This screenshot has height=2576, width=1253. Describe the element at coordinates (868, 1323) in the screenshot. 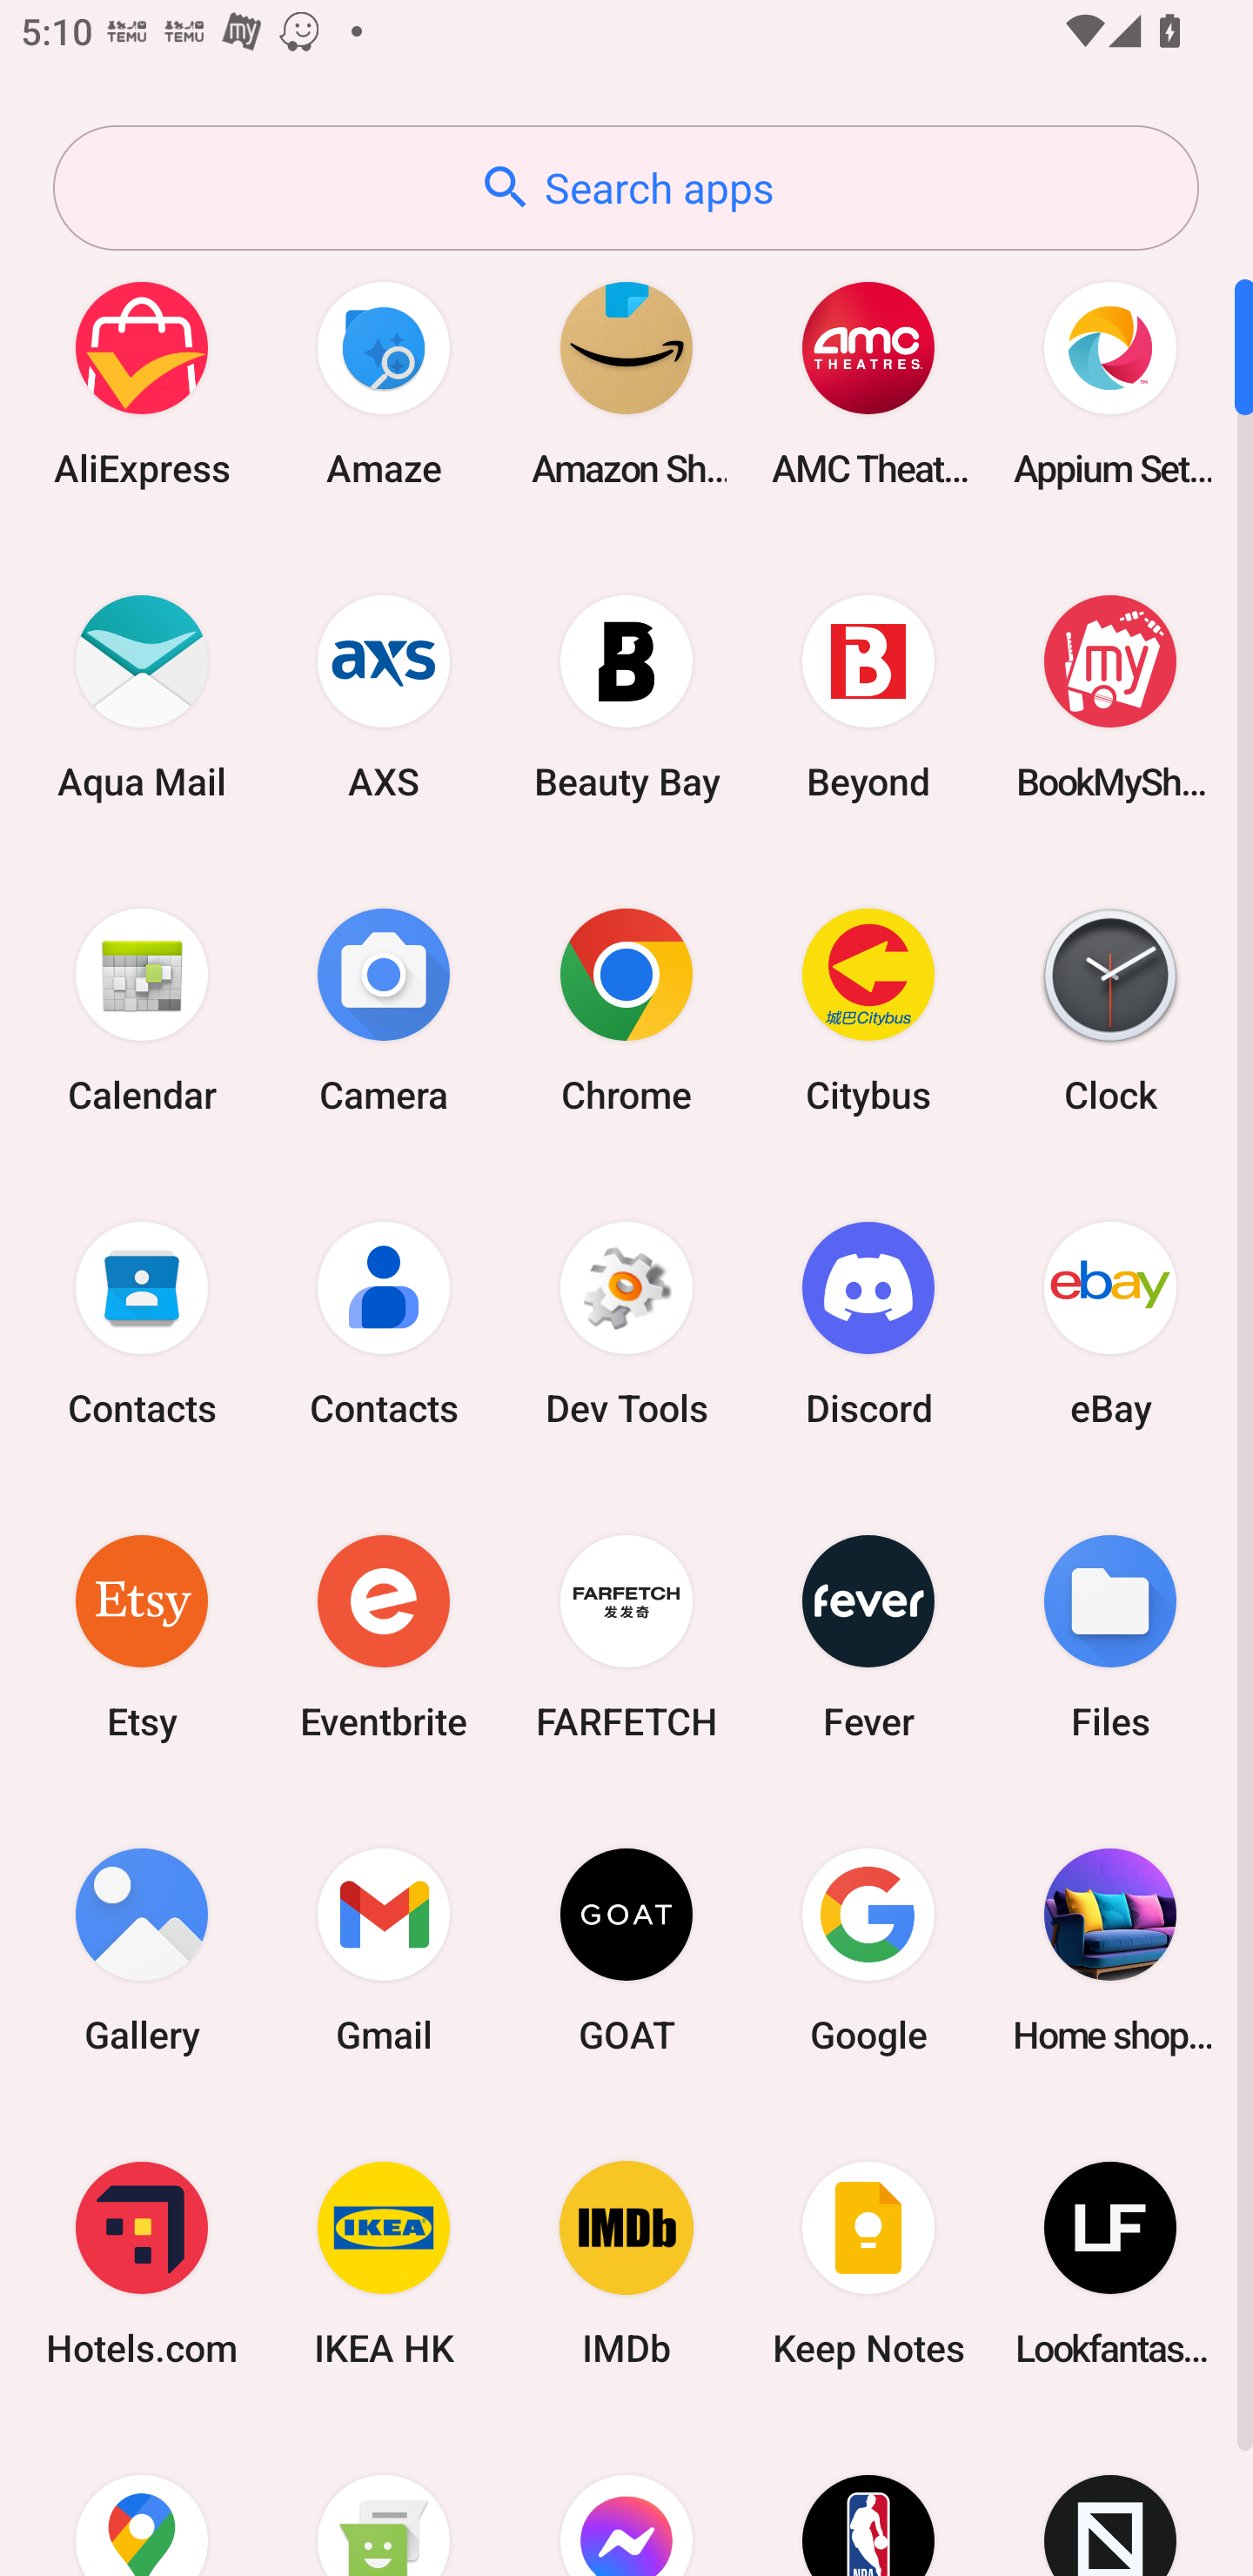

I see `Discord` at that location.